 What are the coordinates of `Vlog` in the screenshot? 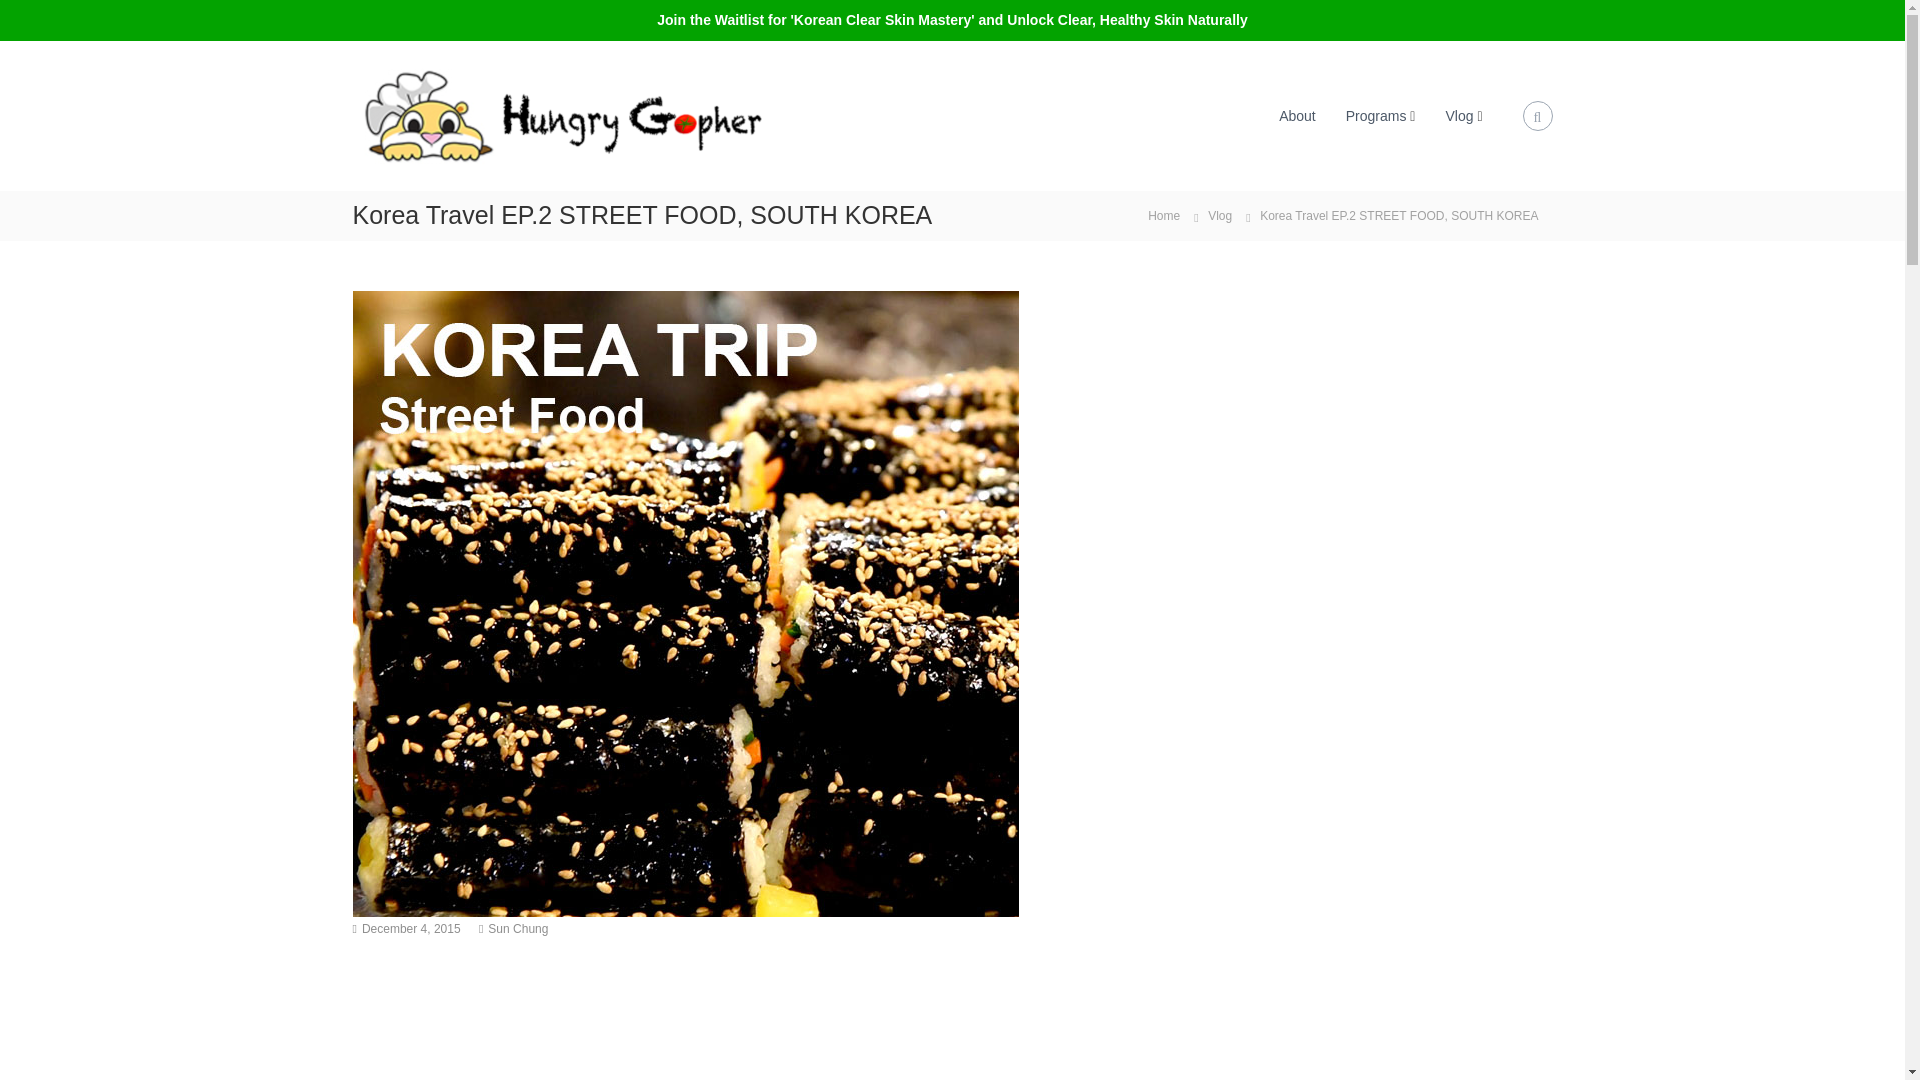 It's located at (1458, 116).